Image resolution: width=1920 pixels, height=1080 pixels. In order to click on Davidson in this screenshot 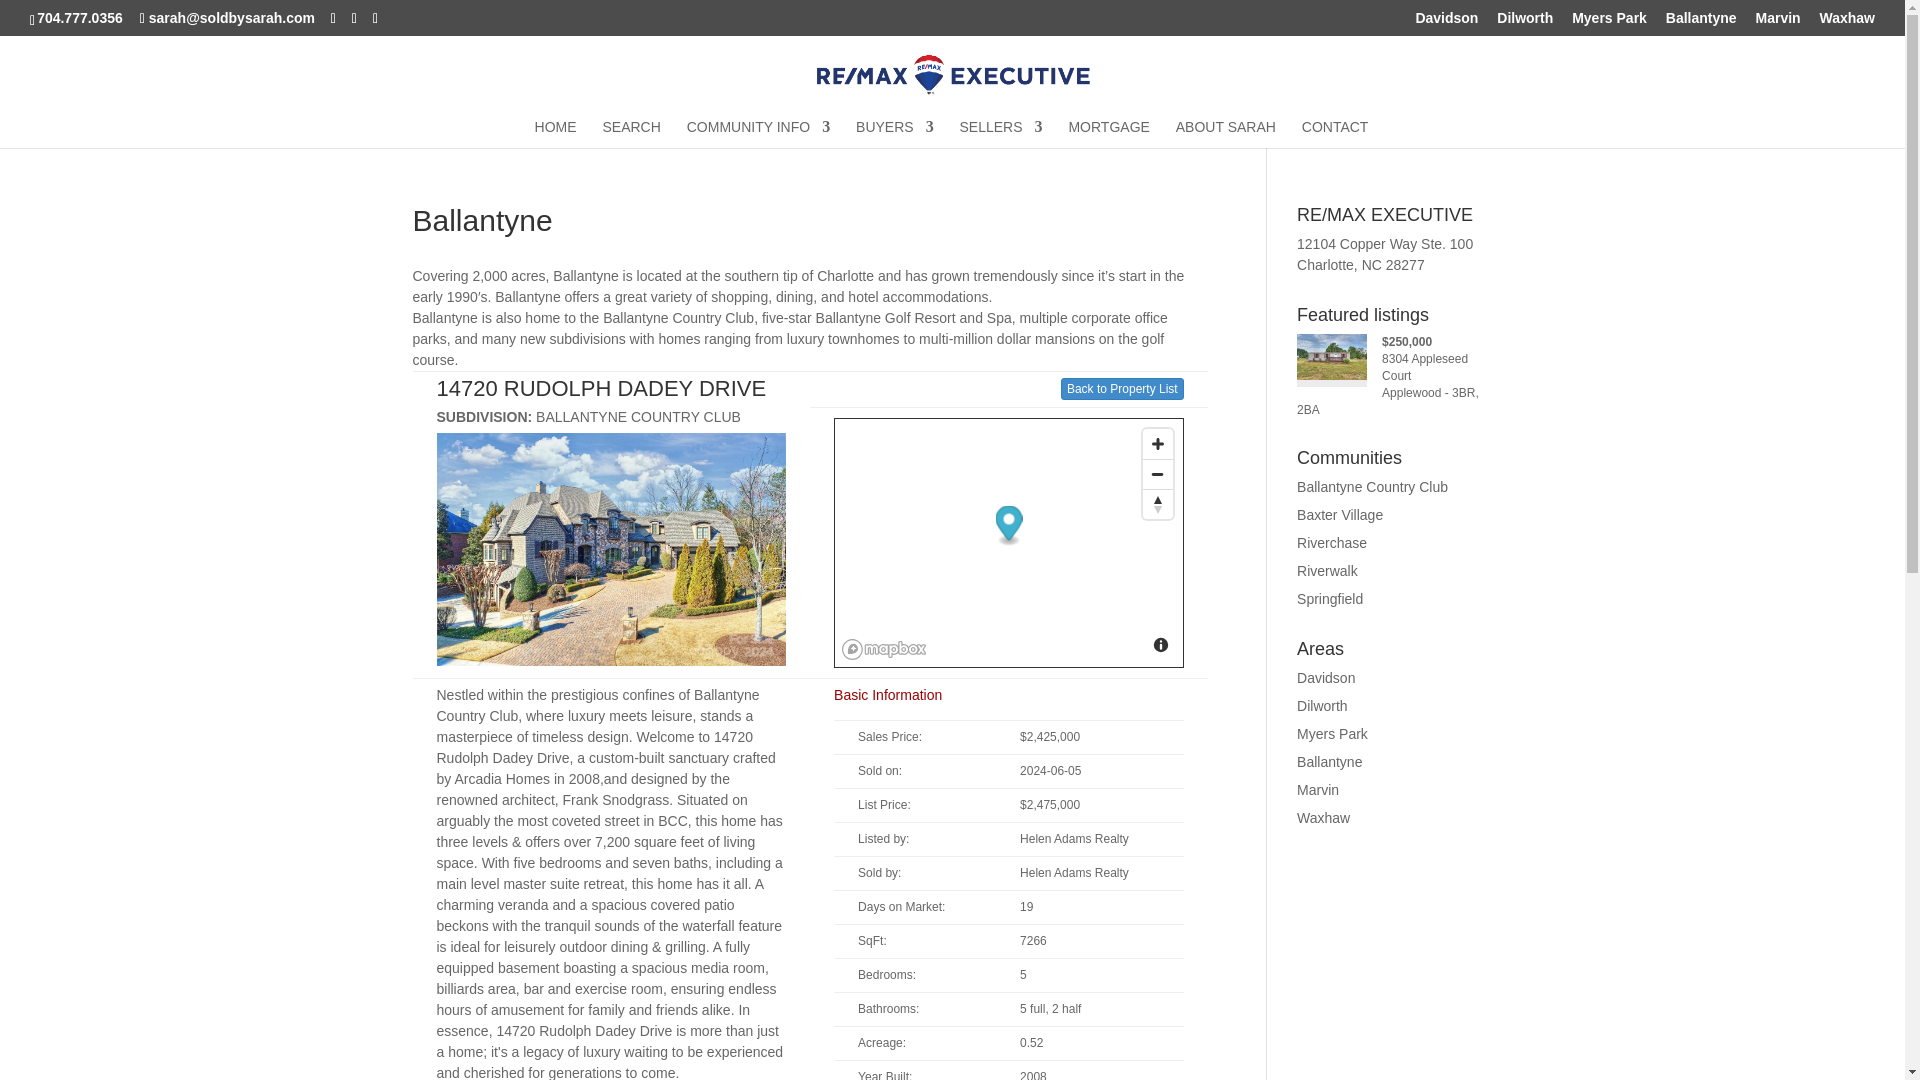, I will do `click(1446, 22)`.